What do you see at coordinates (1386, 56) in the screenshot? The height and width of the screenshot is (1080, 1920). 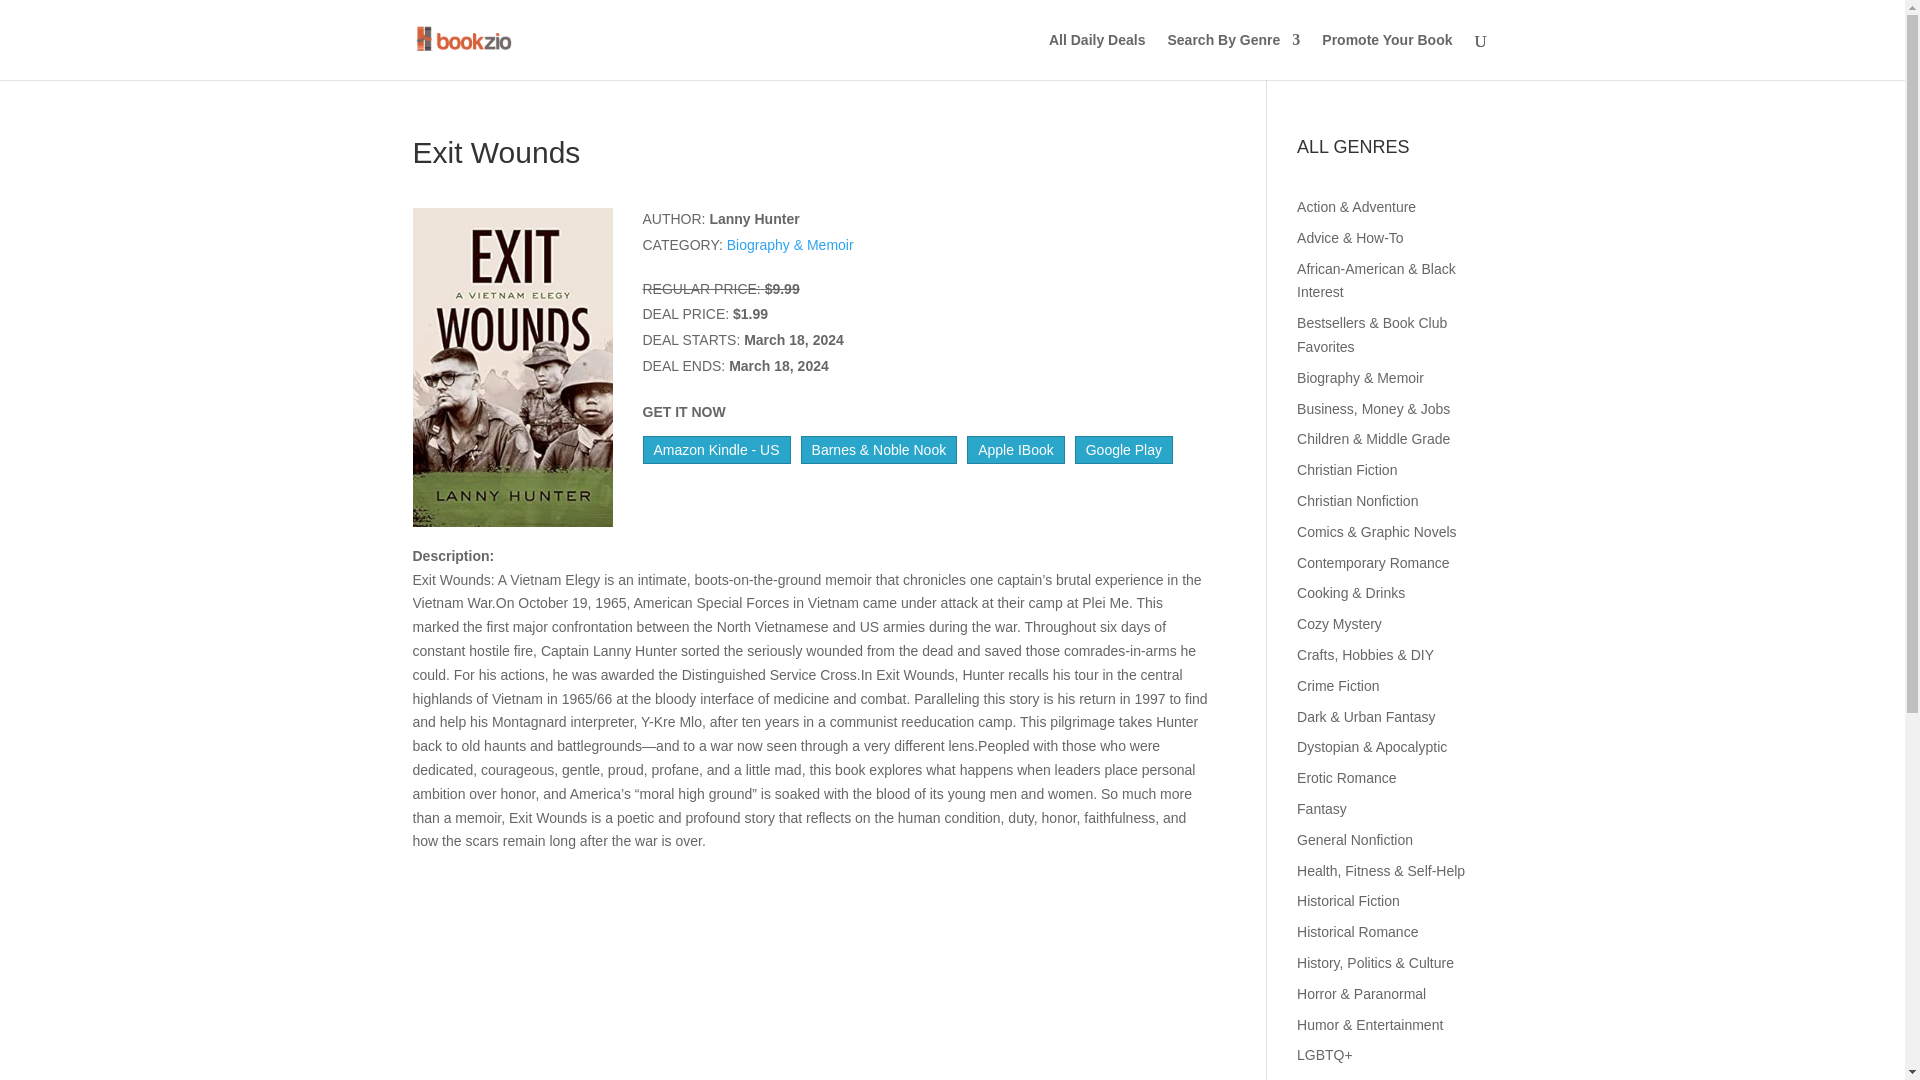 I see `Promote Your Book` at bounding box center [1386, 56].